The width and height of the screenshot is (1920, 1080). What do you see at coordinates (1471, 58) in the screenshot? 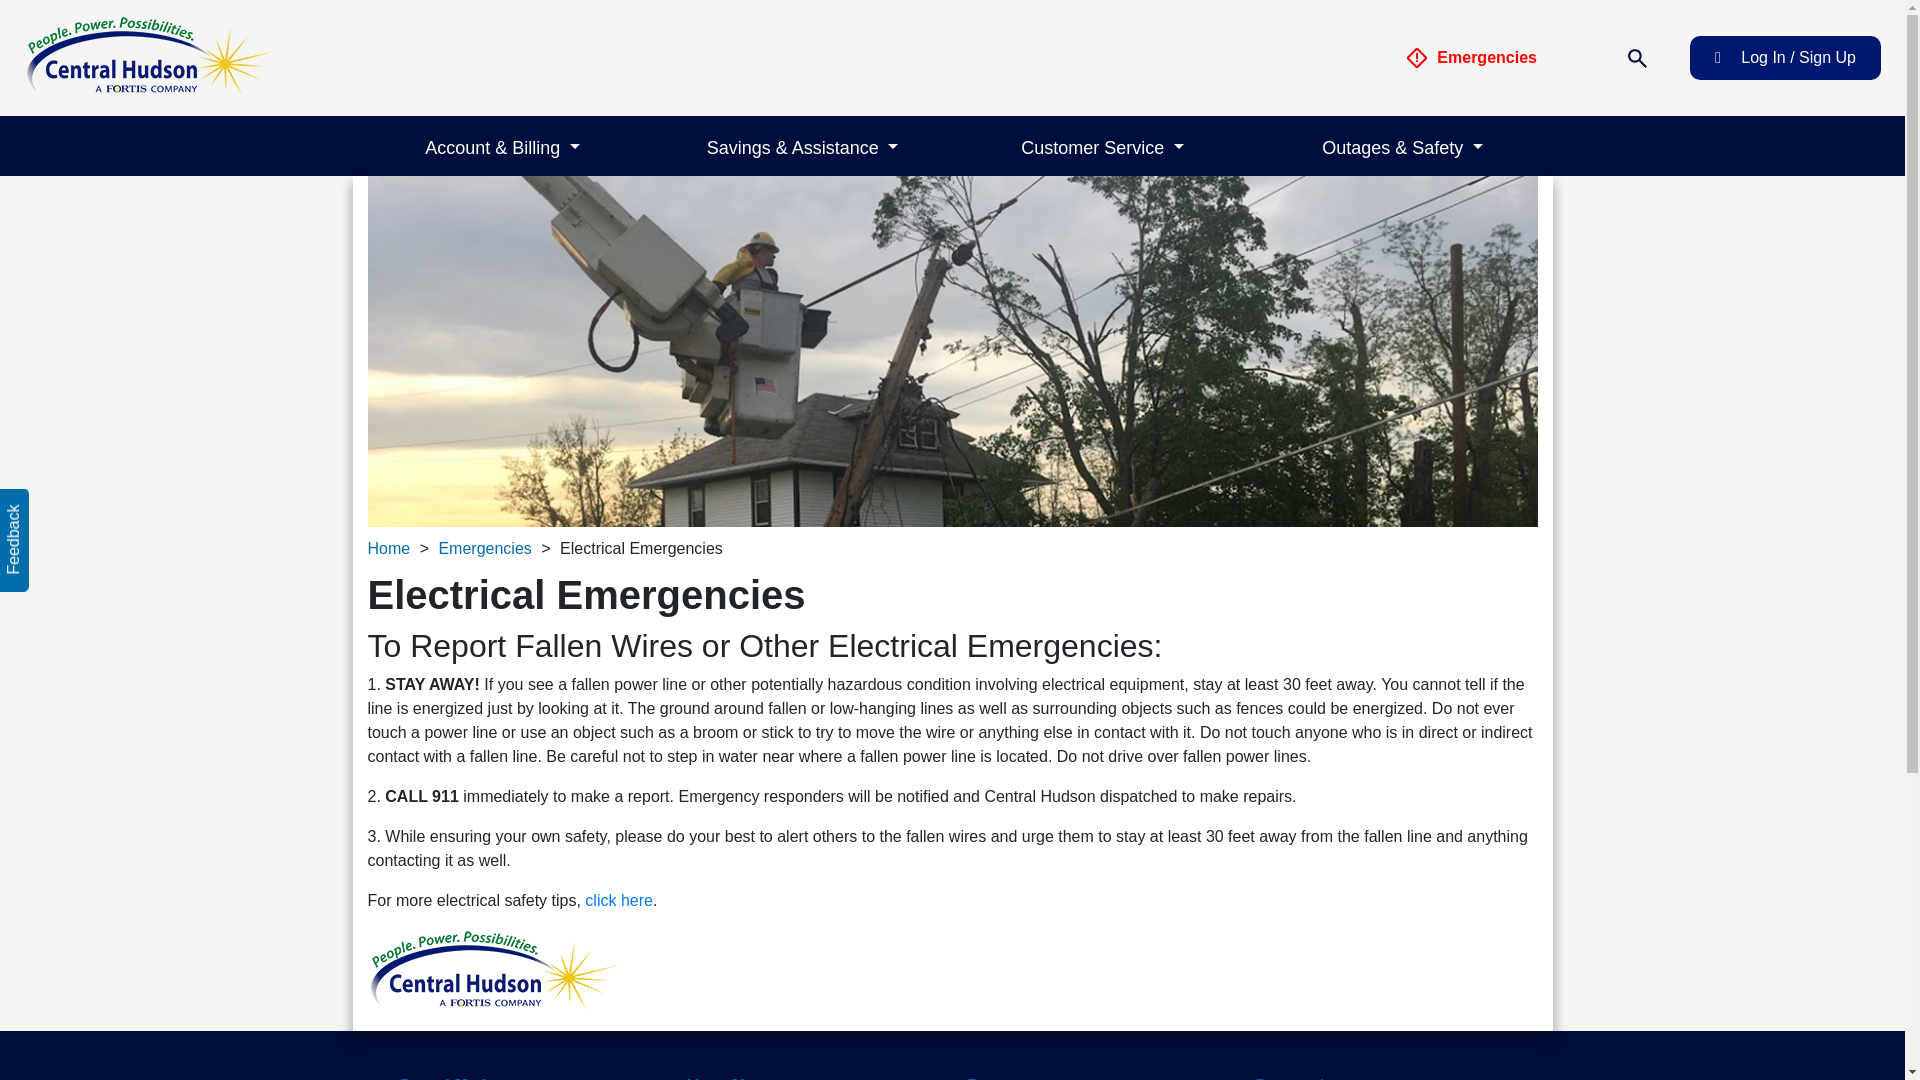
I see `Emergencies Emergencies` at bounding box center [1471, 58].